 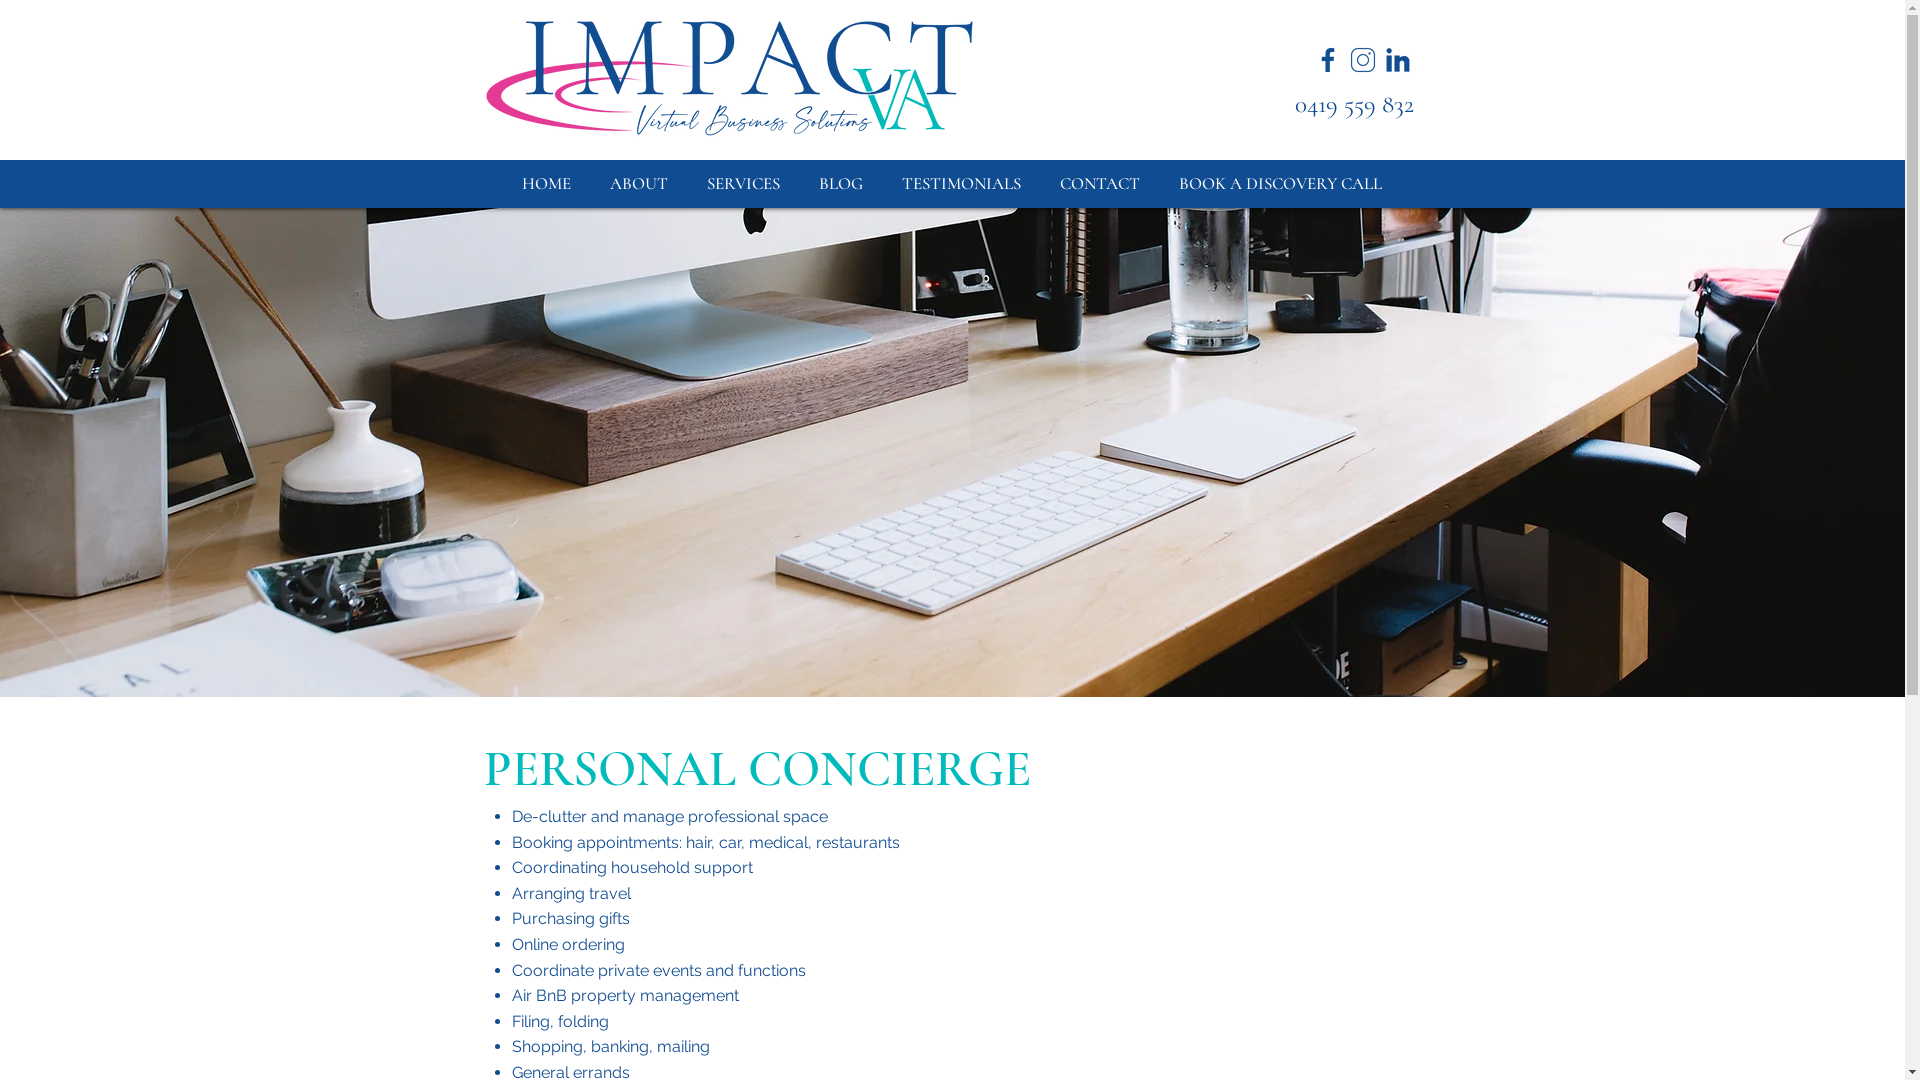 I want to click on TESTIMONIALS, so click(x=961, y=184).